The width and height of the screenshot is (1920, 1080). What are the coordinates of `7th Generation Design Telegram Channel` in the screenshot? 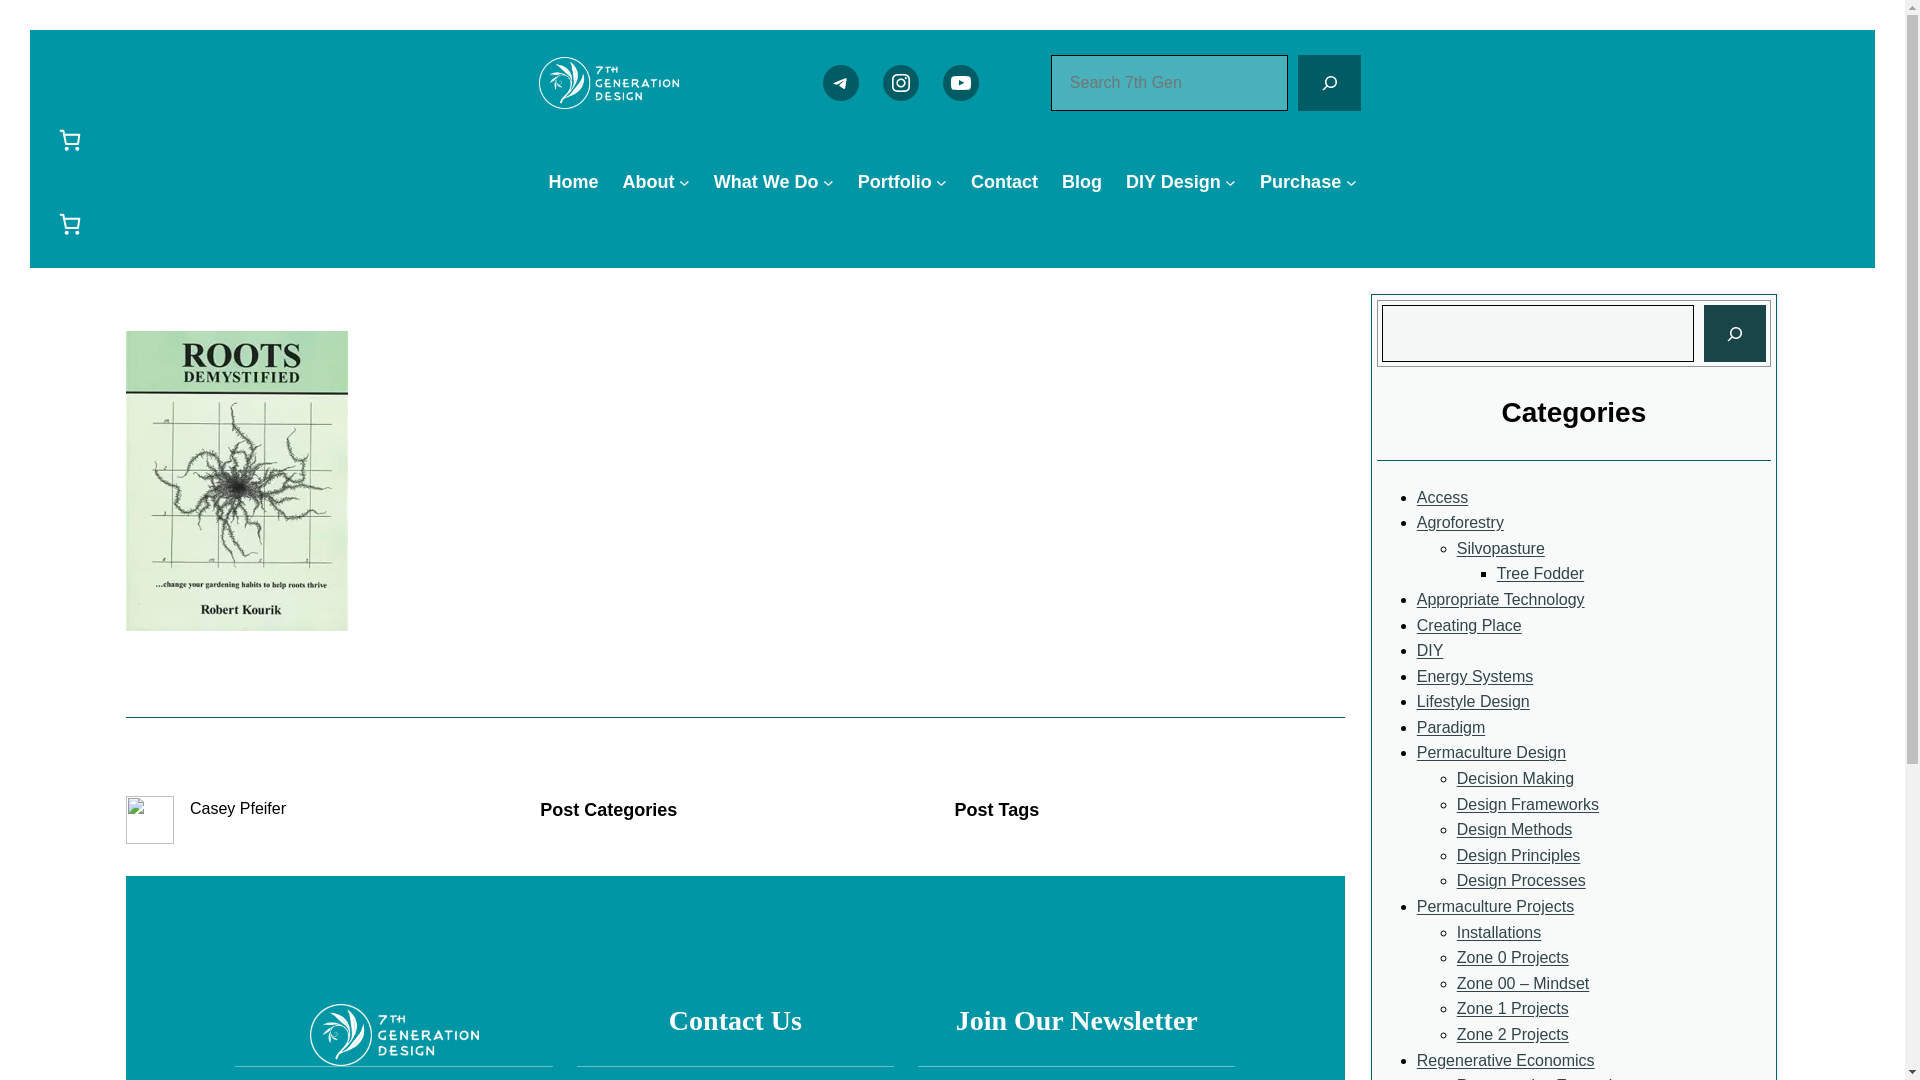 It's located at (840, 82).